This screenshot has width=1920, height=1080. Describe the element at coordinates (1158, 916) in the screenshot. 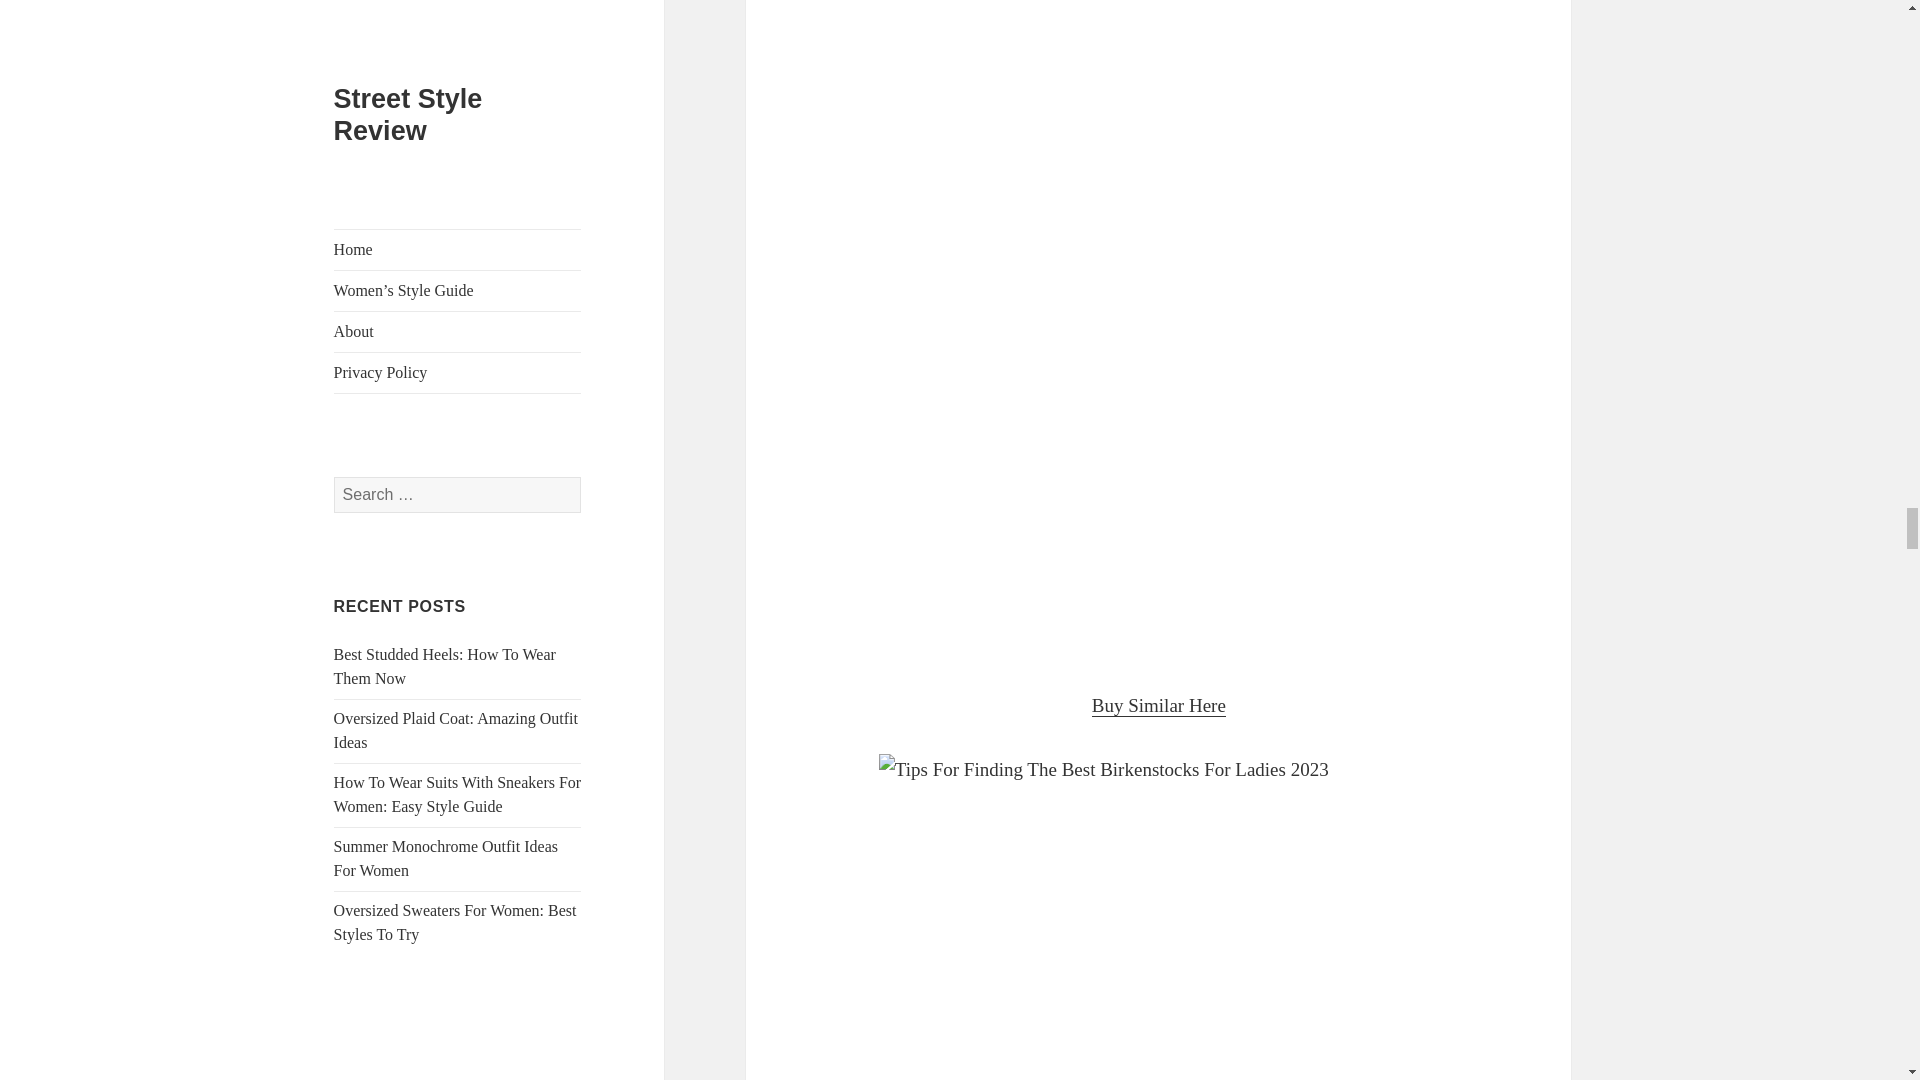

I see `Tips For Finding The Best Birkenstocks For Ladies 2023` at that location.